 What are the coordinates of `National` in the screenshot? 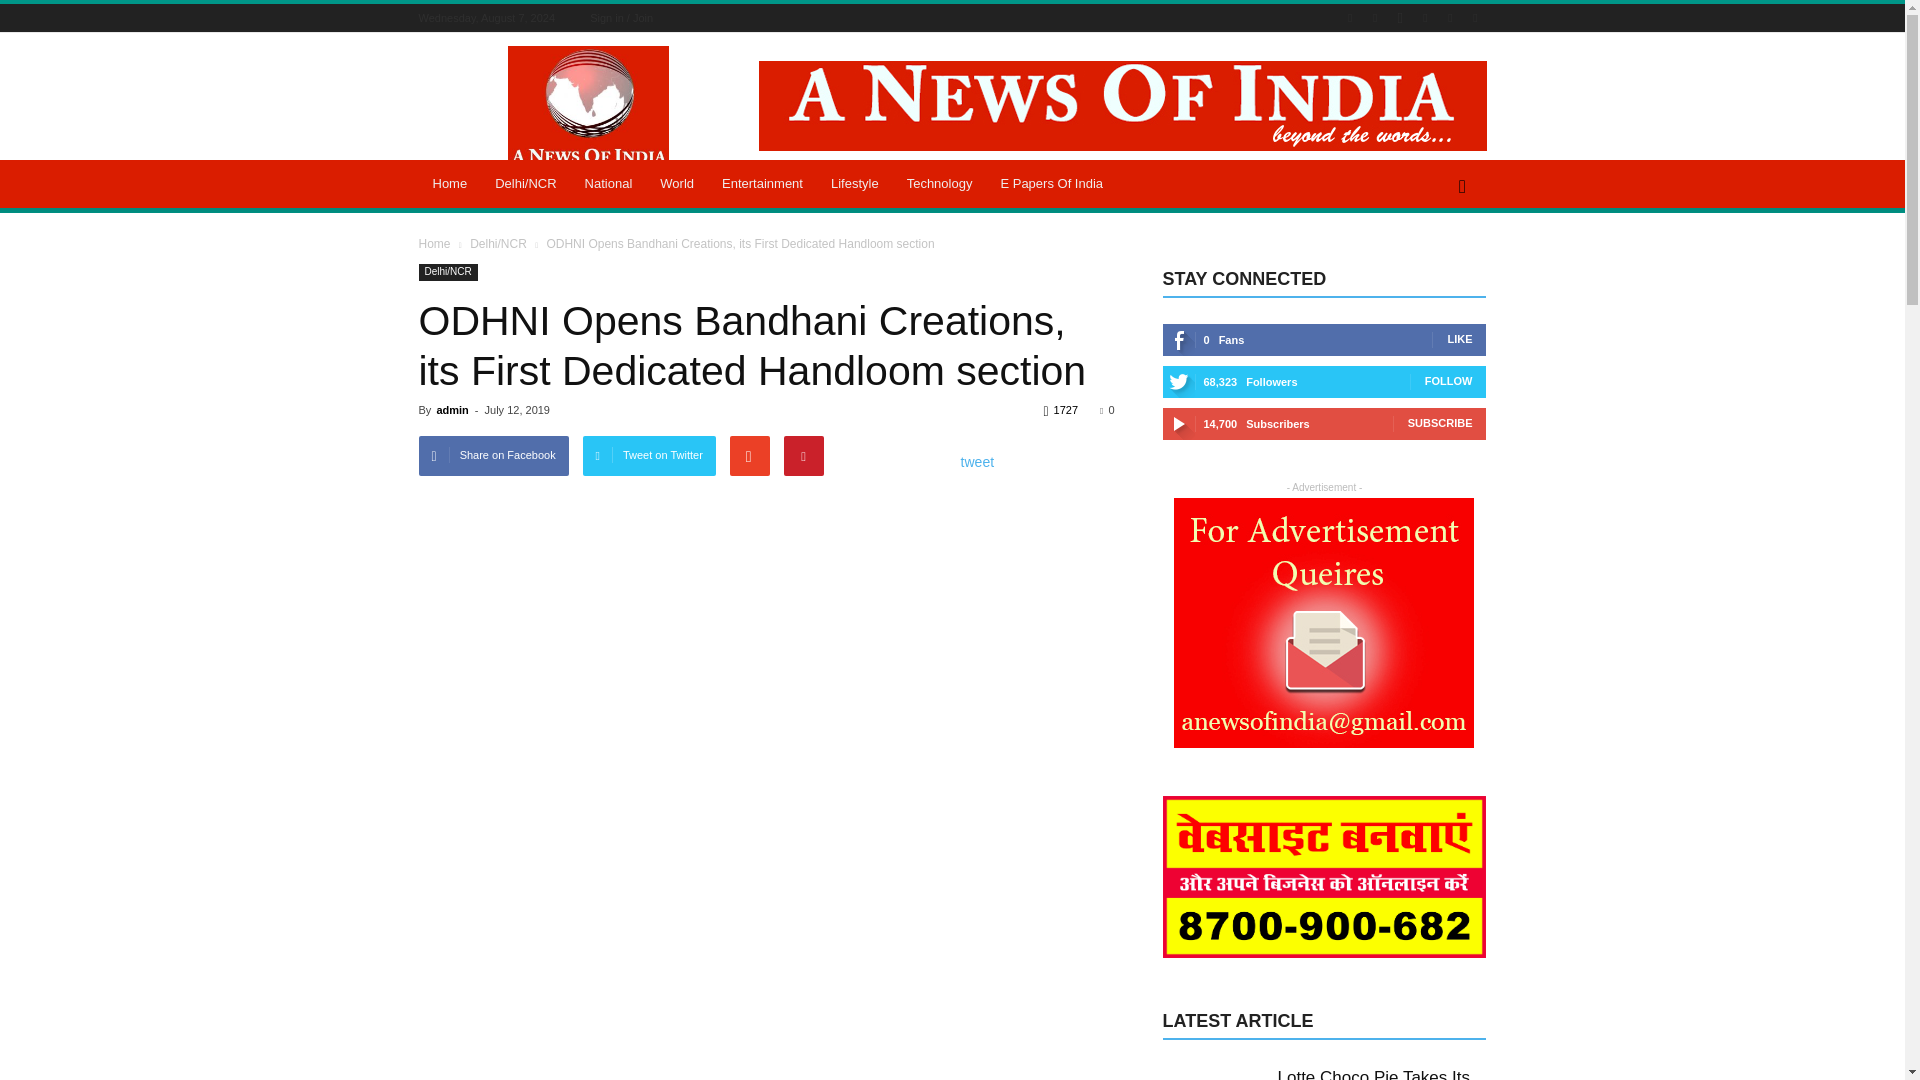 It's located at (608, 184).